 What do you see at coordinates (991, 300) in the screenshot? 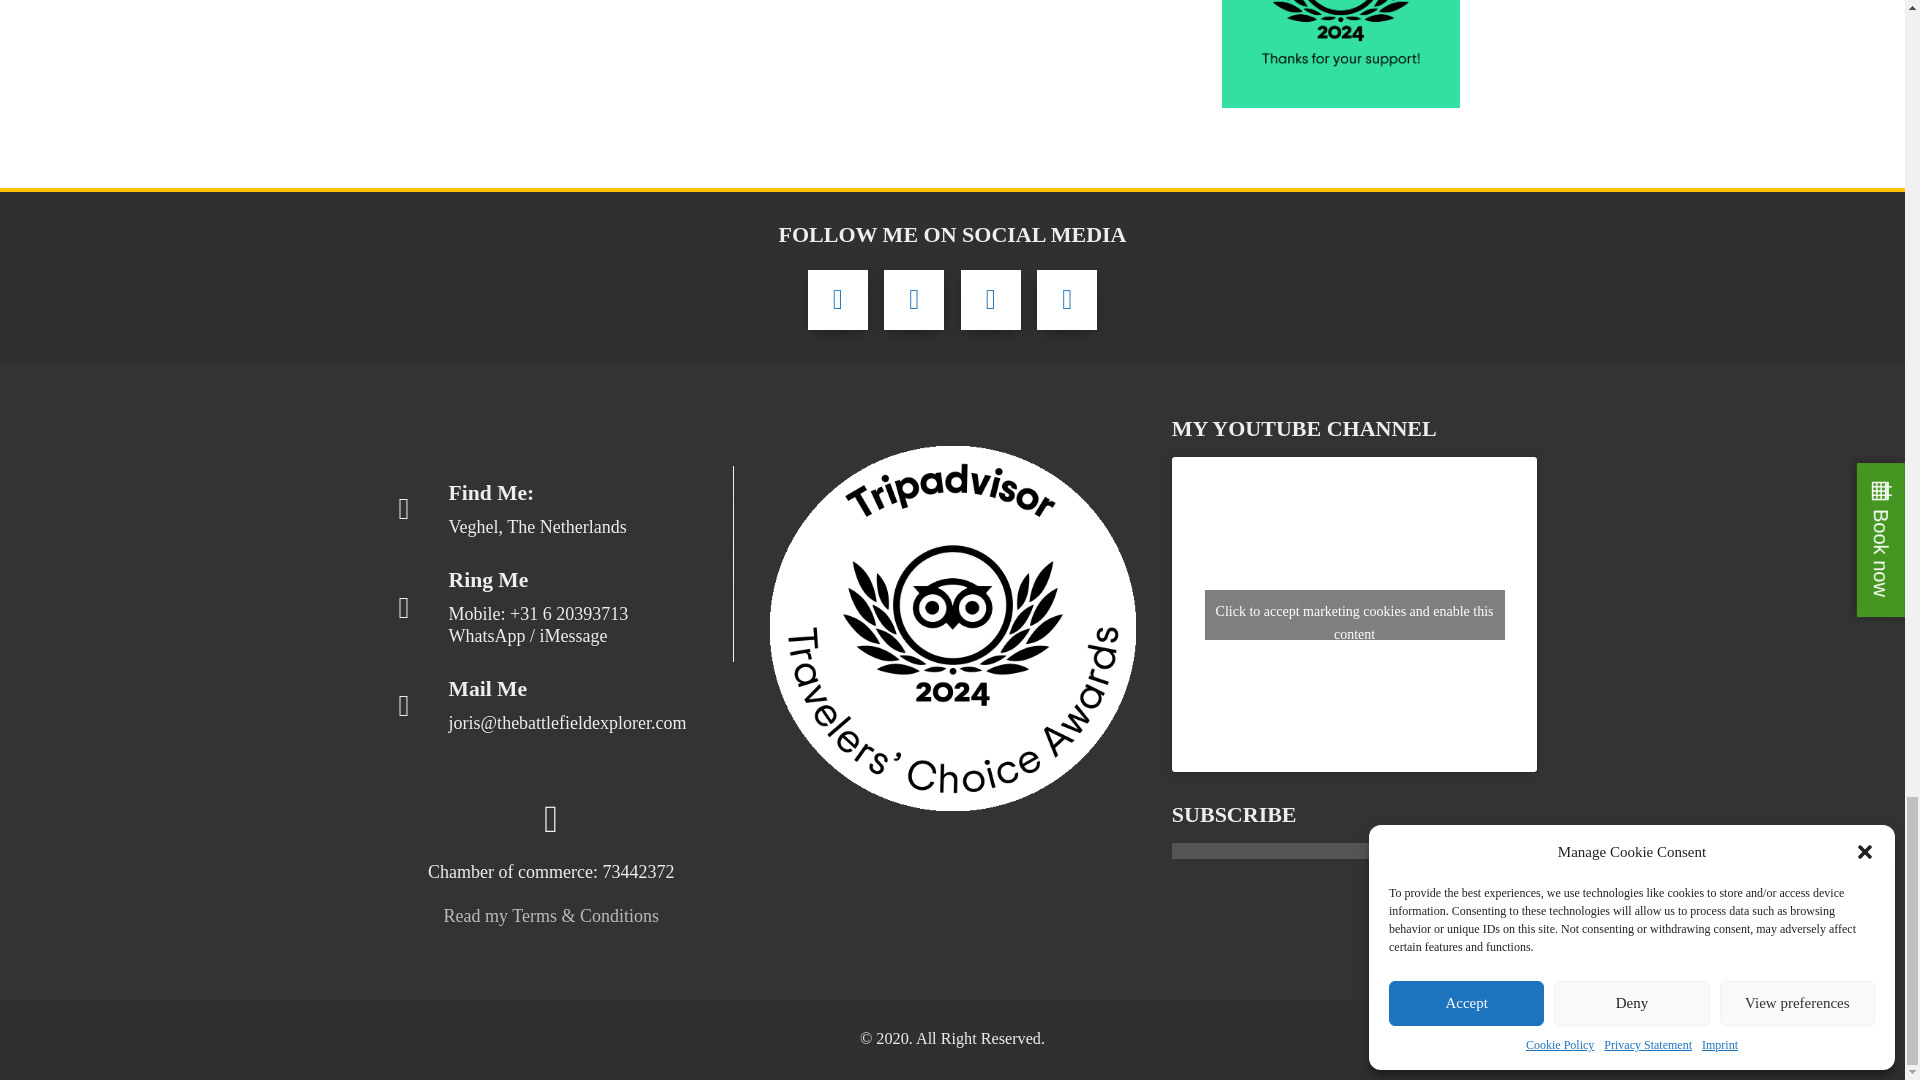
I see `Instagram` at bounding box center [991, 300].